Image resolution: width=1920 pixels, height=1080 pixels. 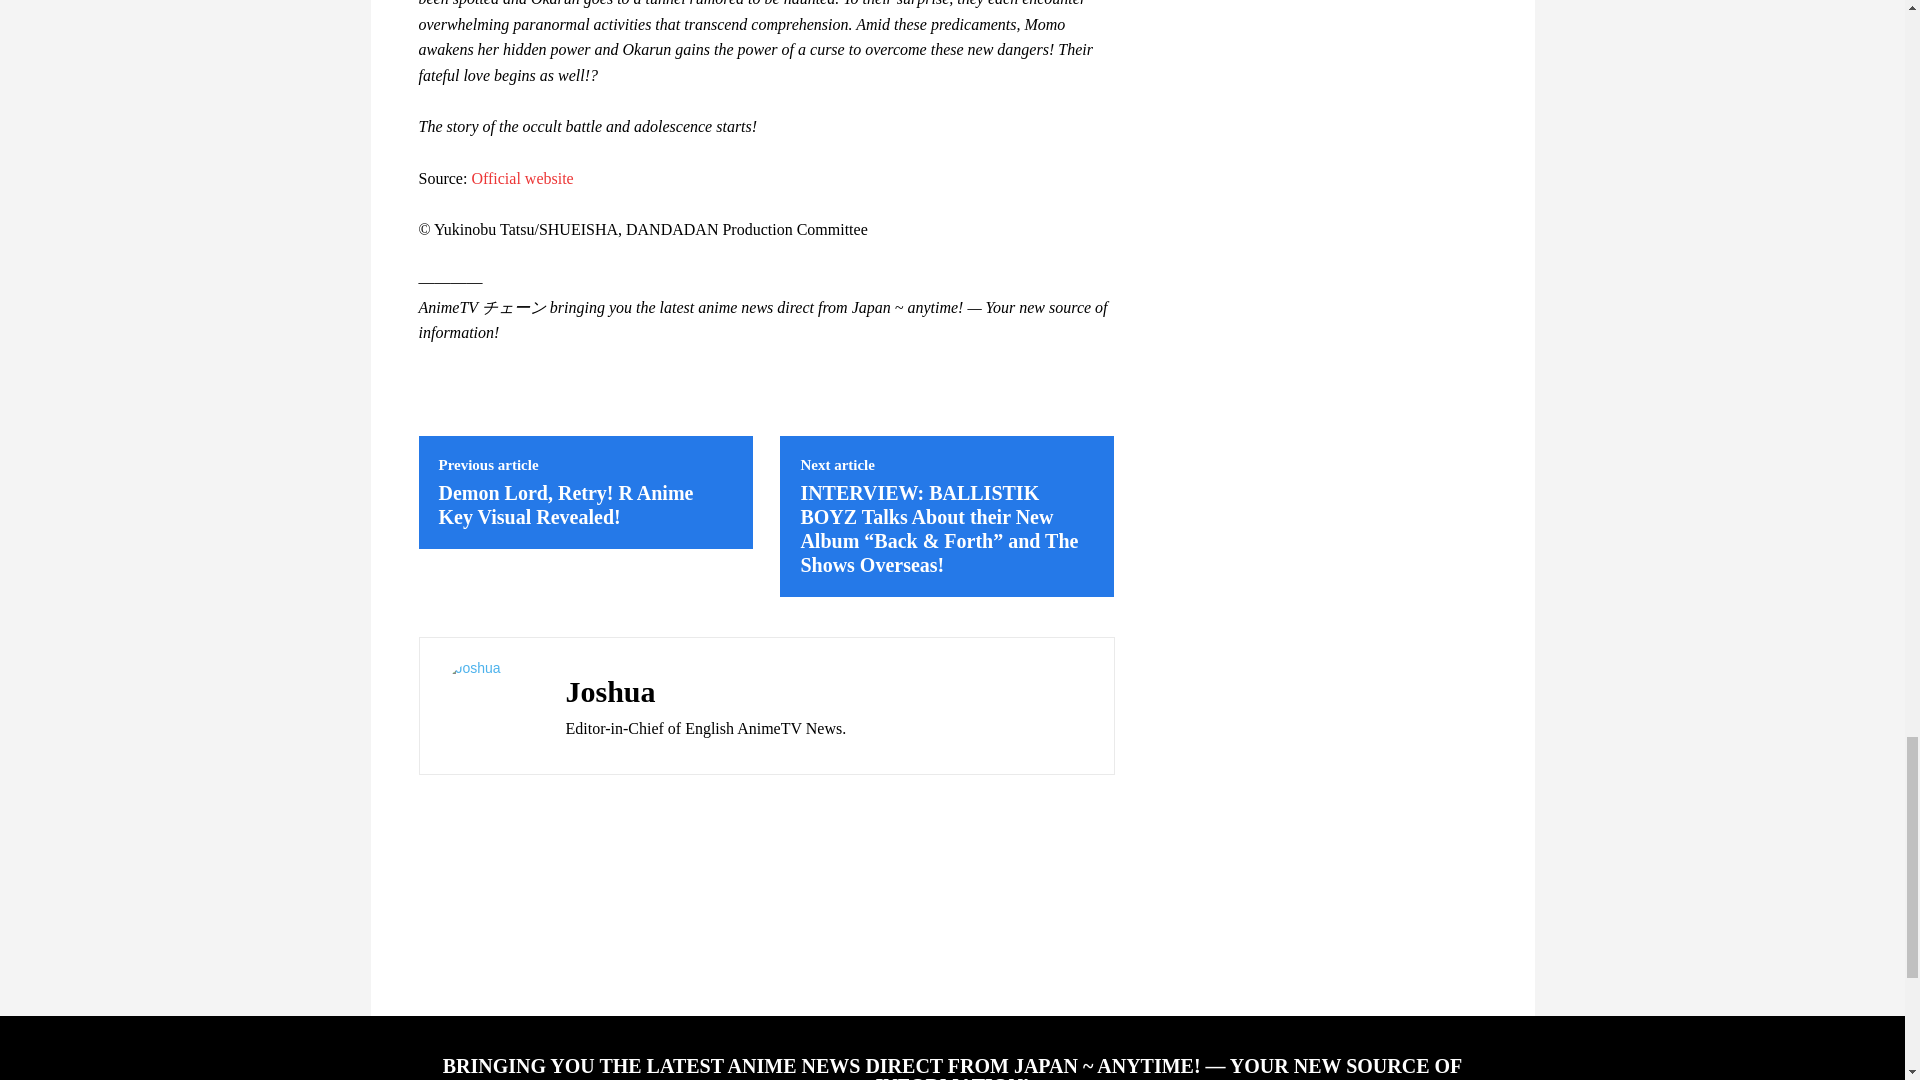 I want to click on Official website, so click(x=521, y=178).